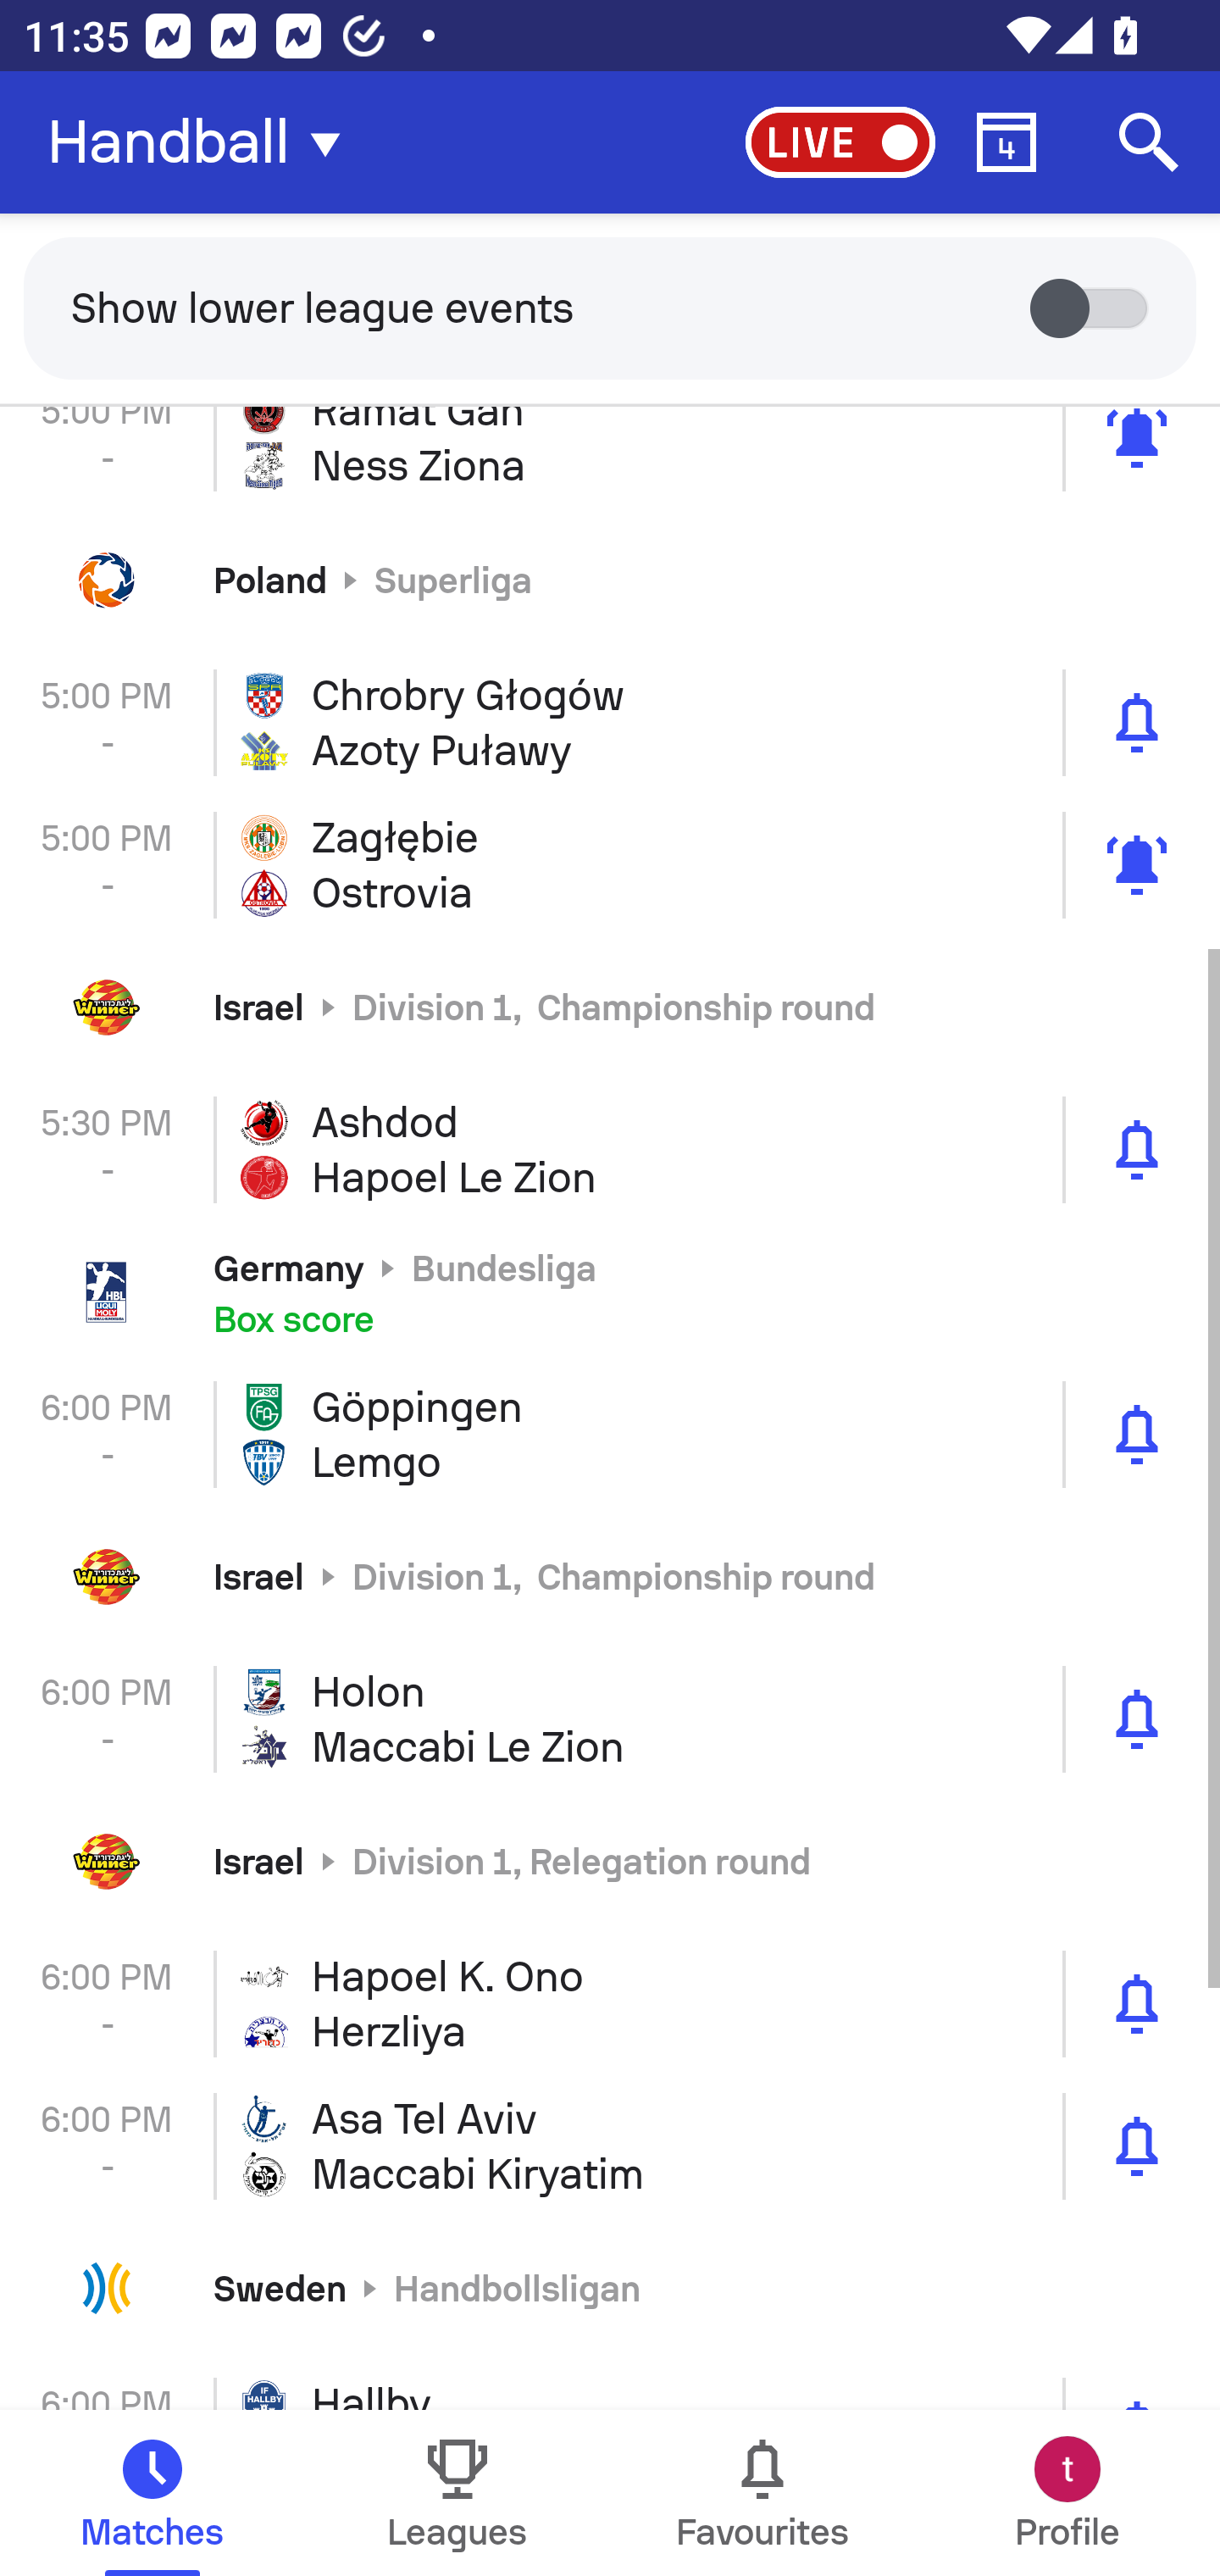 Image resolution: width=1220 pixels, height=2576 pixels. I want to click on 6:00 PM - Asa Tel Aviv Maccabi Kiryatim, so click(610, 2147).